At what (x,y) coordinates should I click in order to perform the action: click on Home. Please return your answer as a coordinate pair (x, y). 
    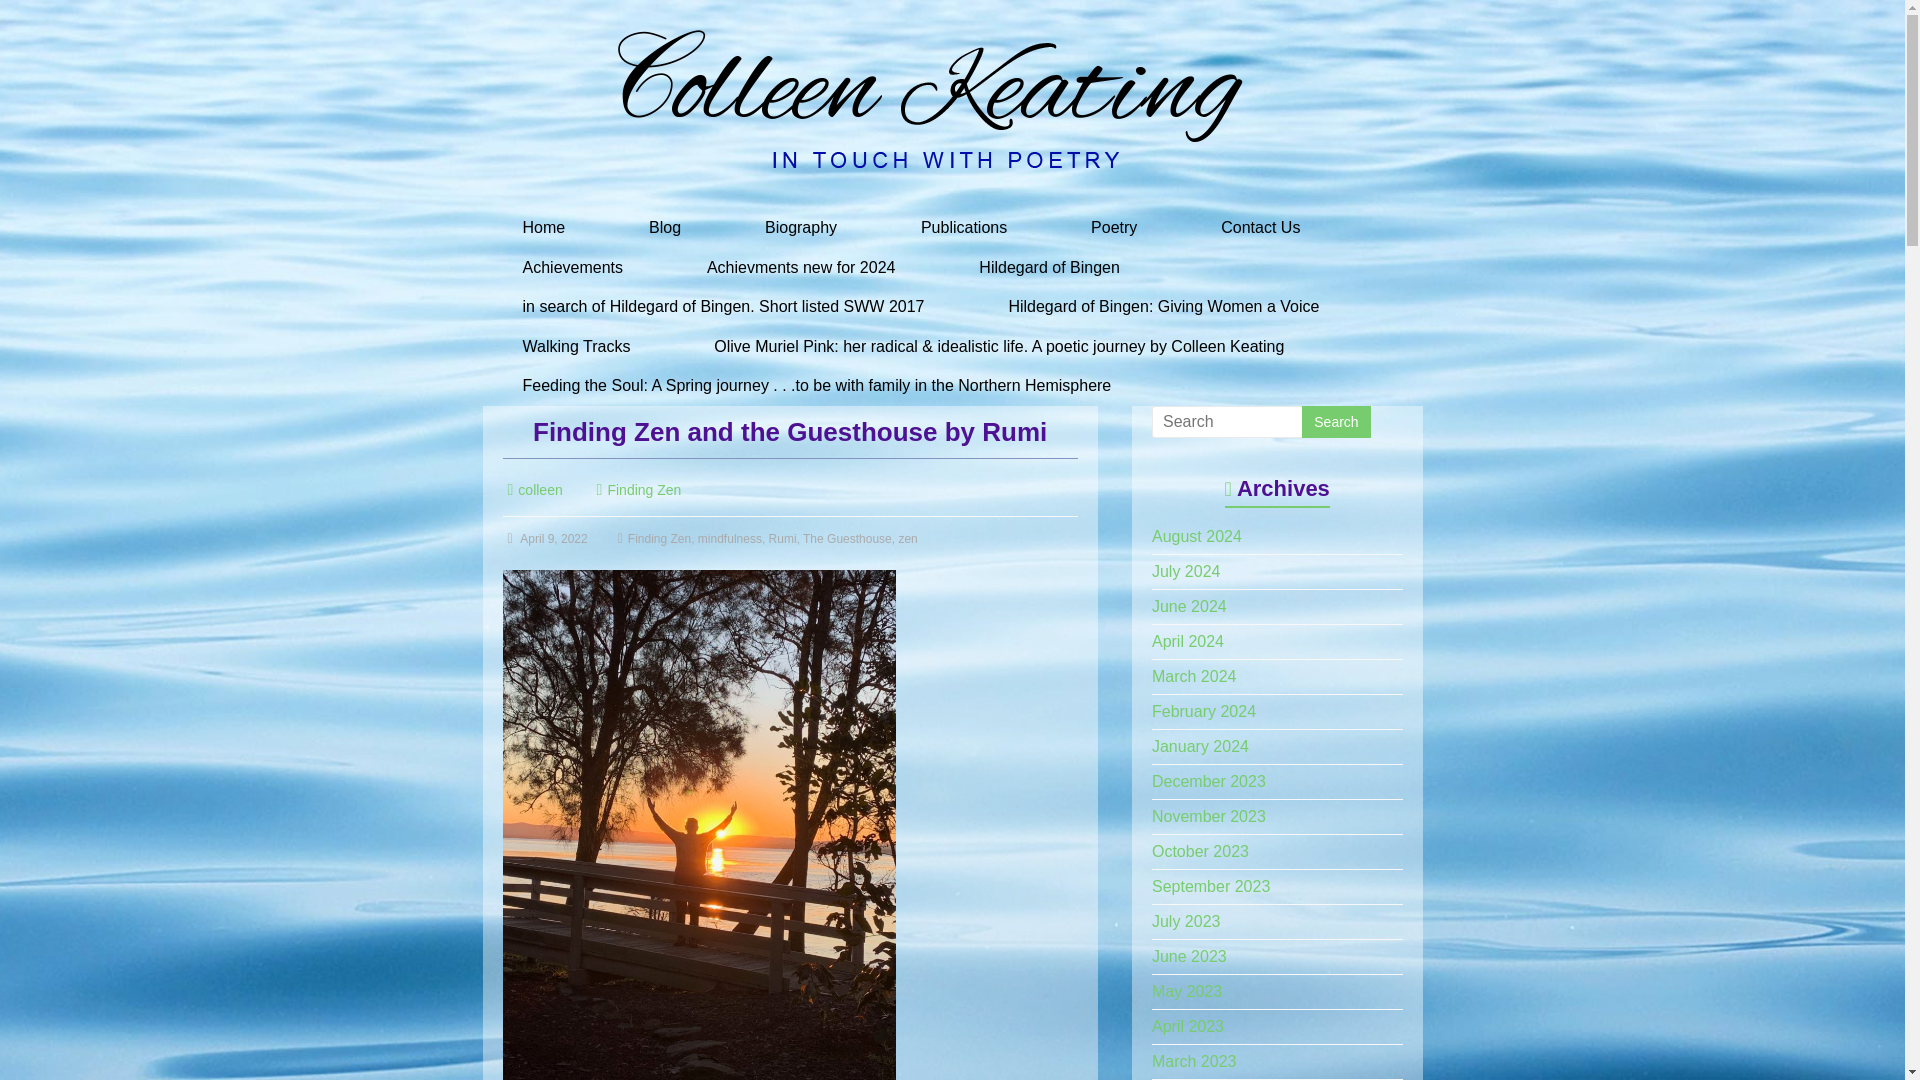
    Looking at the image, I should click on (542, 228).